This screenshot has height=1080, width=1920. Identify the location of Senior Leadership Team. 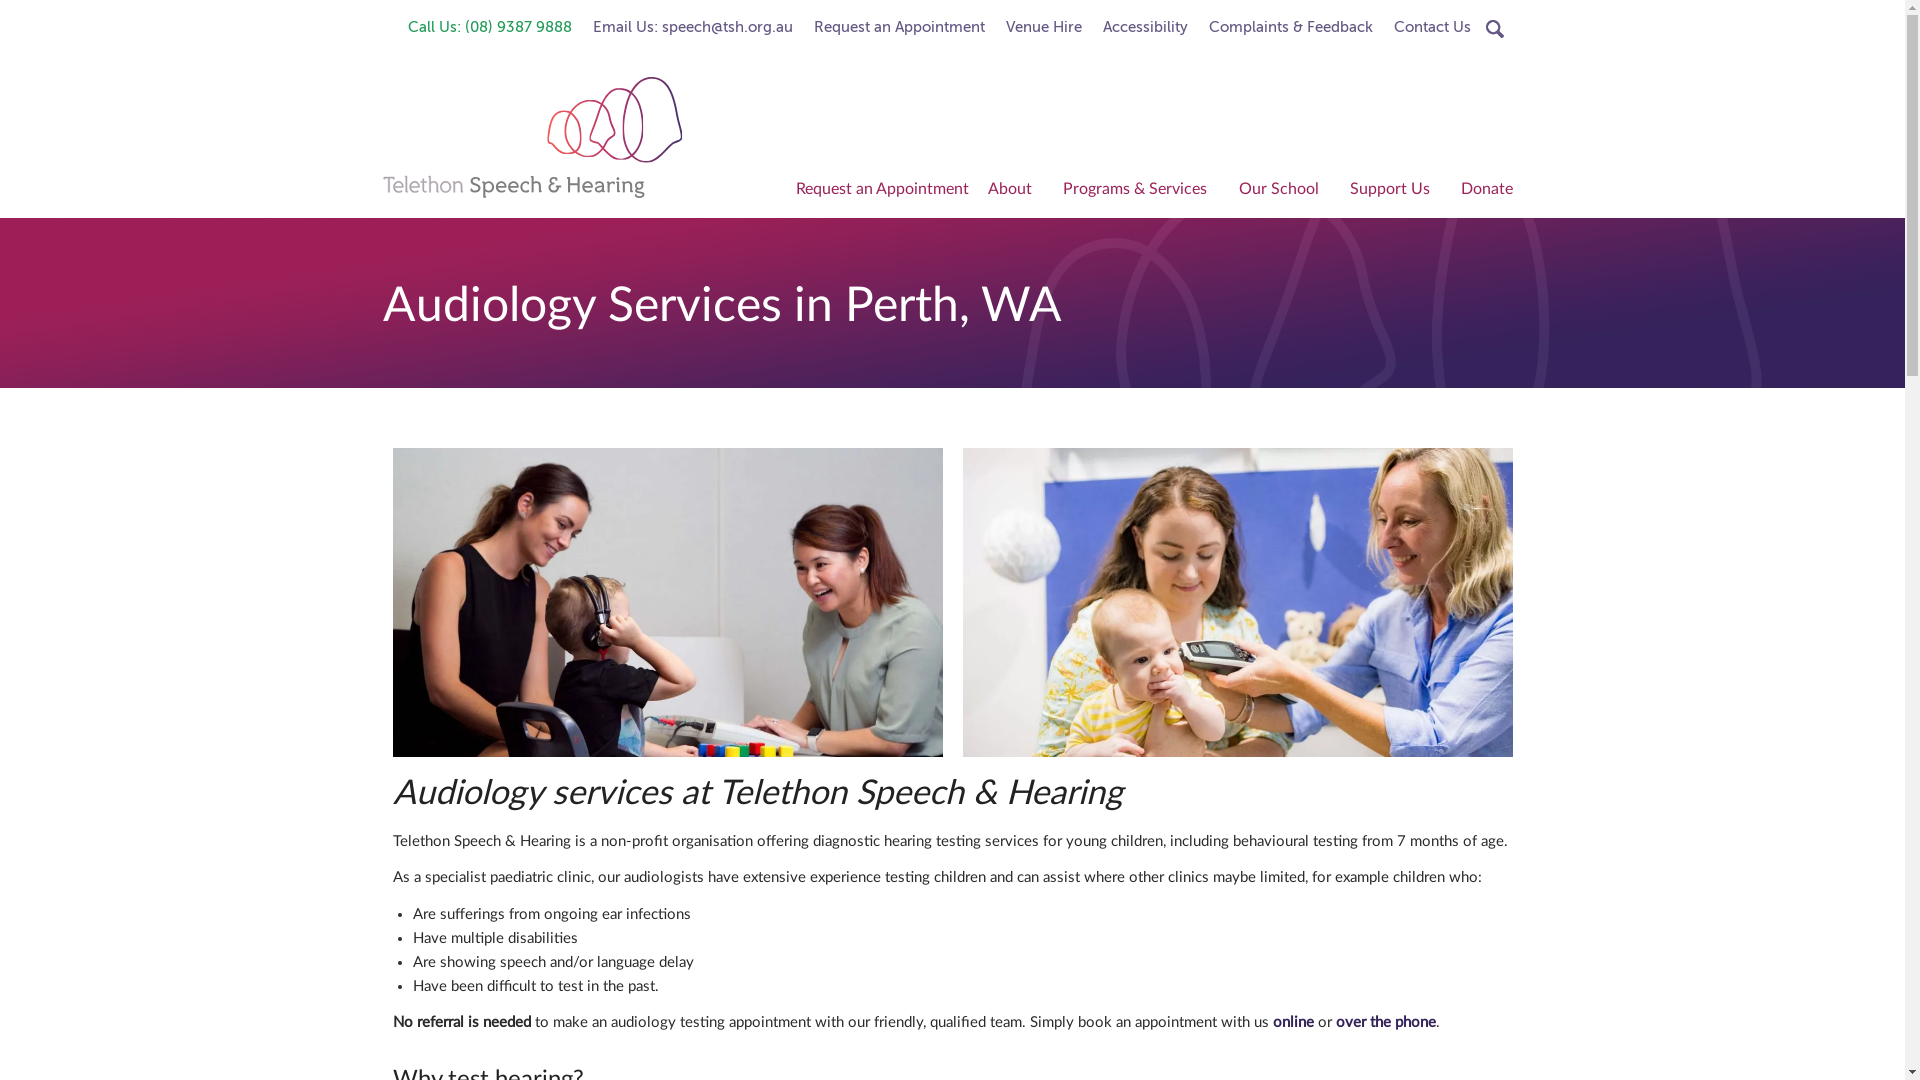
(1016, 390).